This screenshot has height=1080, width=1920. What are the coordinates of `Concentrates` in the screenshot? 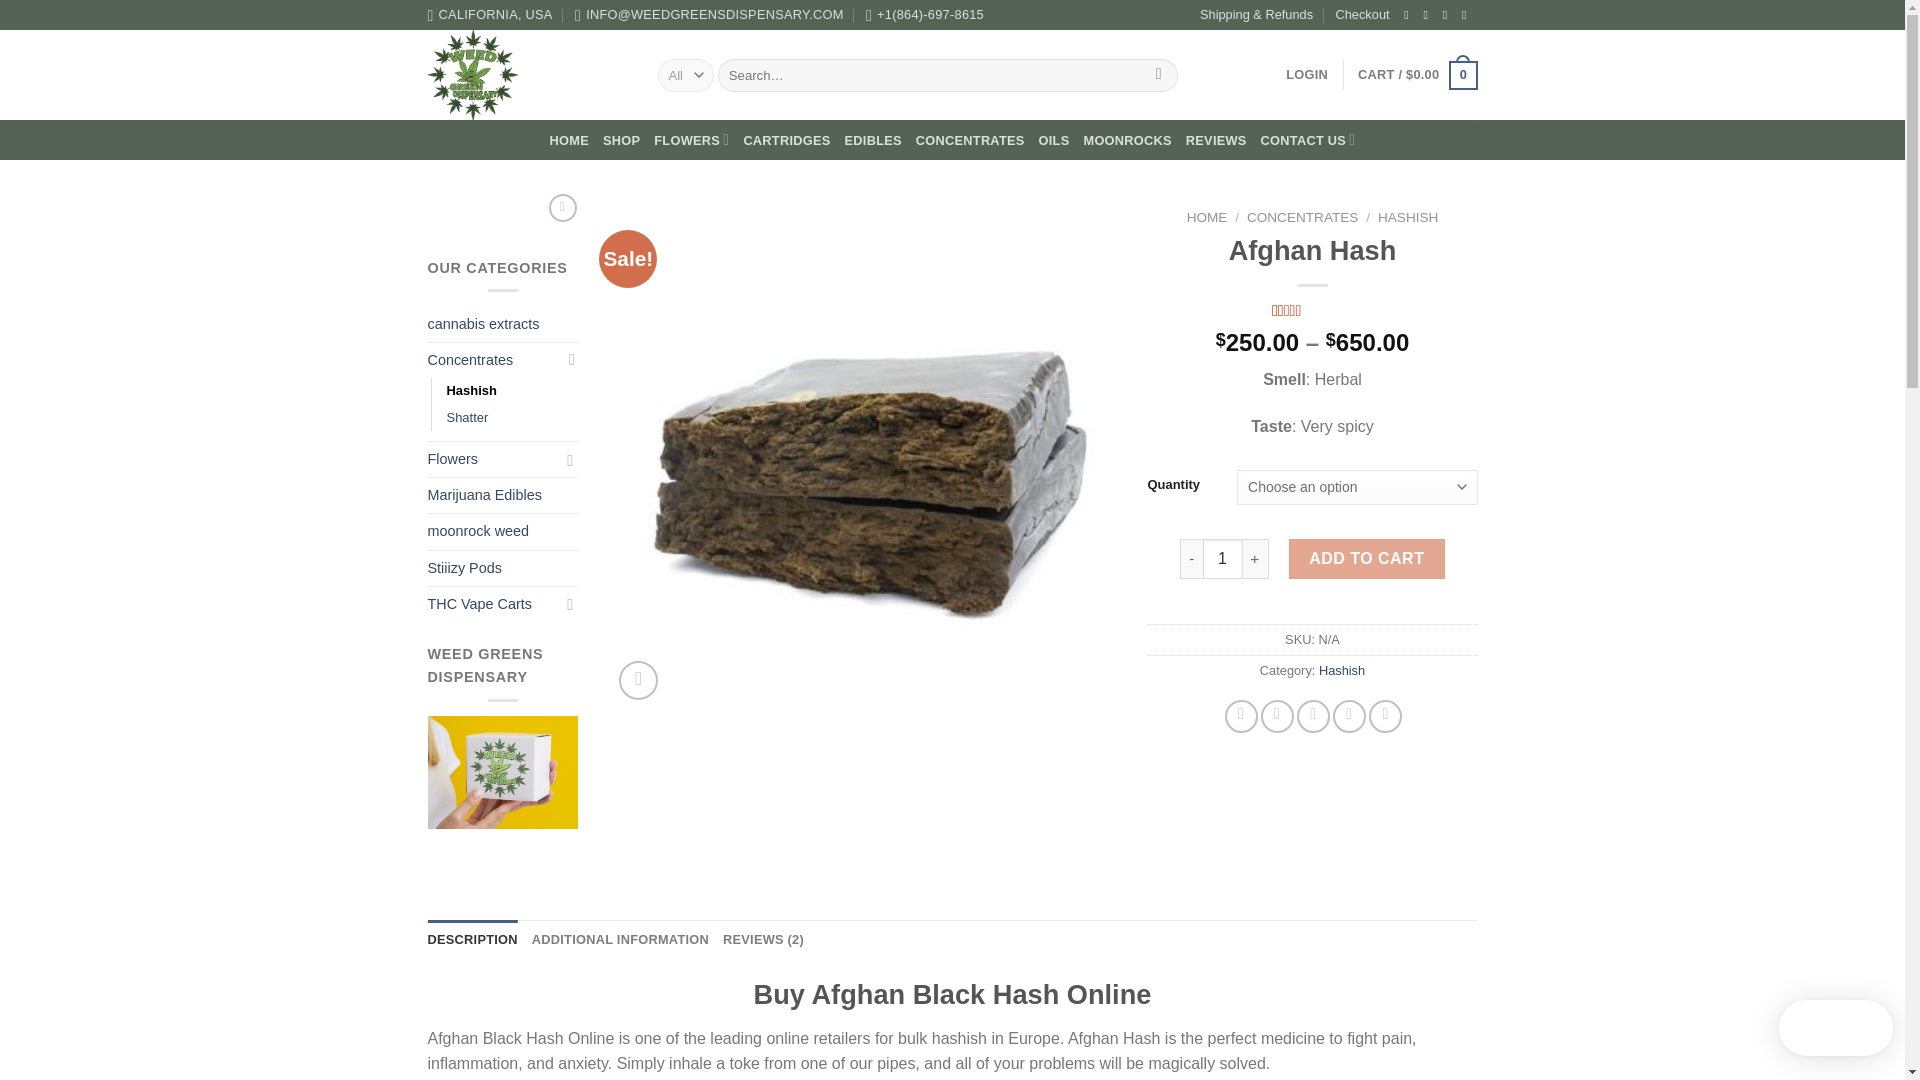 It's located at (493, 360).